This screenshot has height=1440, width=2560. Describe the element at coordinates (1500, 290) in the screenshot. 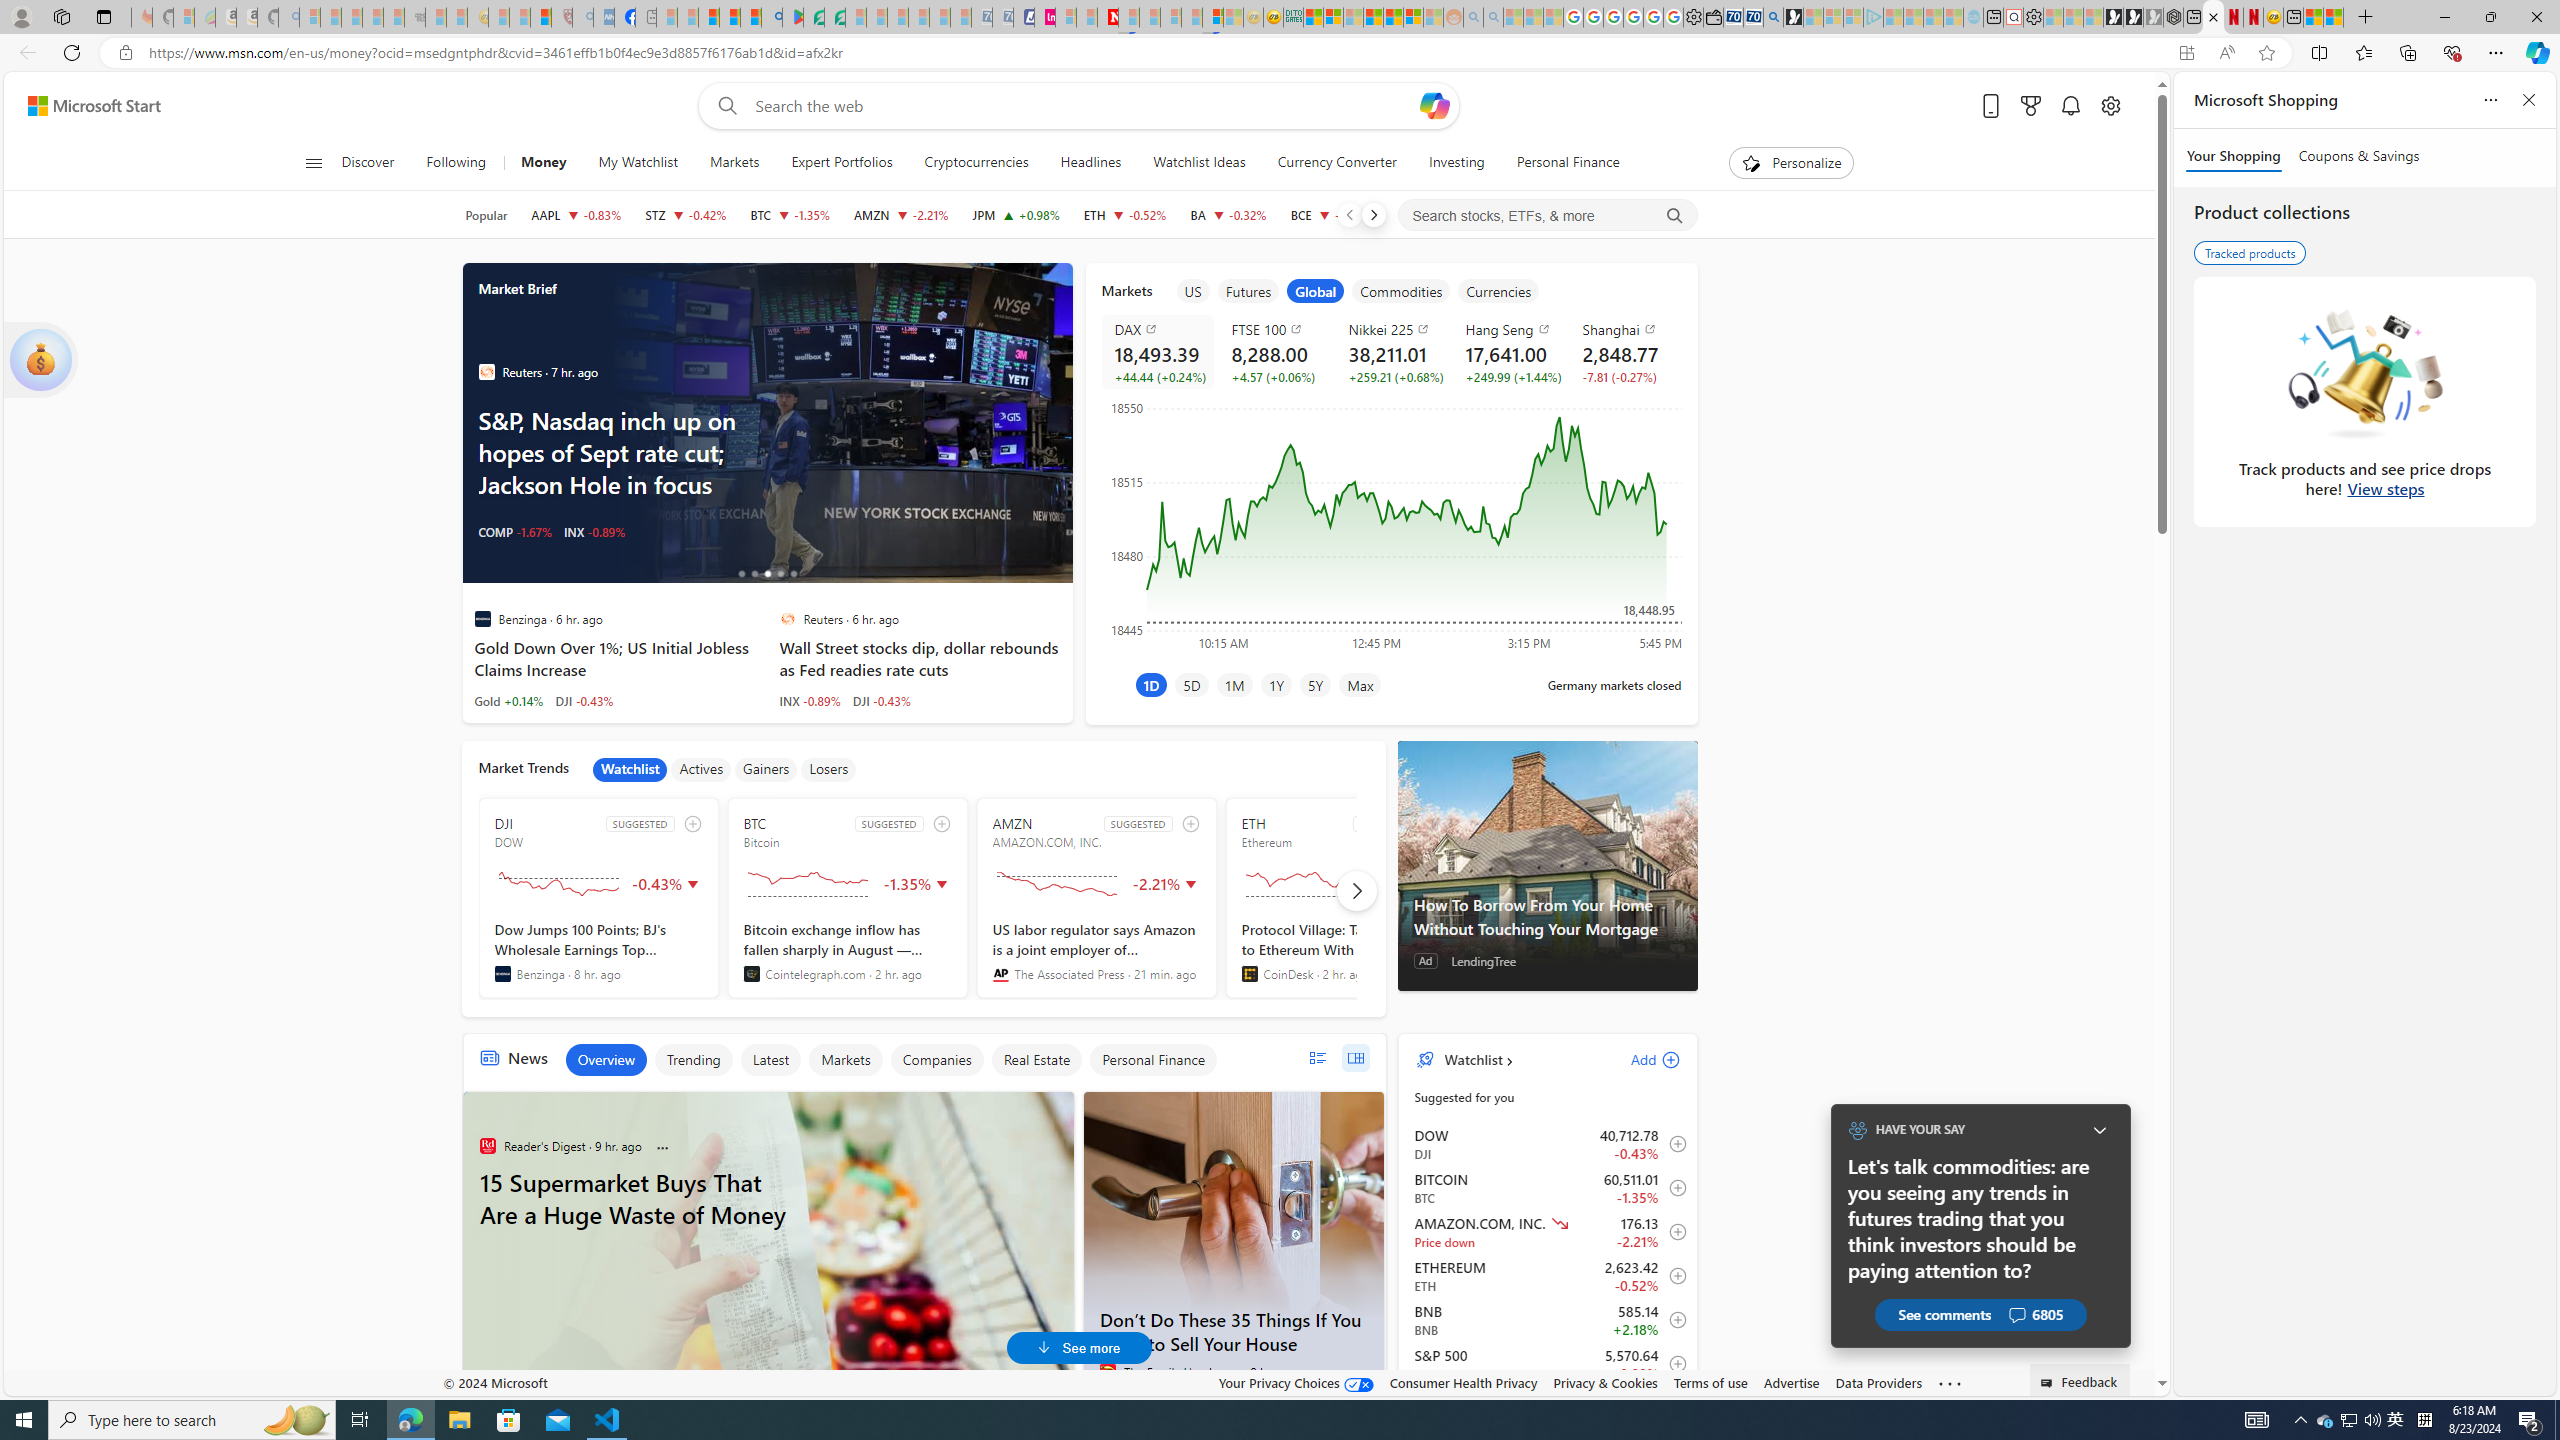

I see `item5` at that location.